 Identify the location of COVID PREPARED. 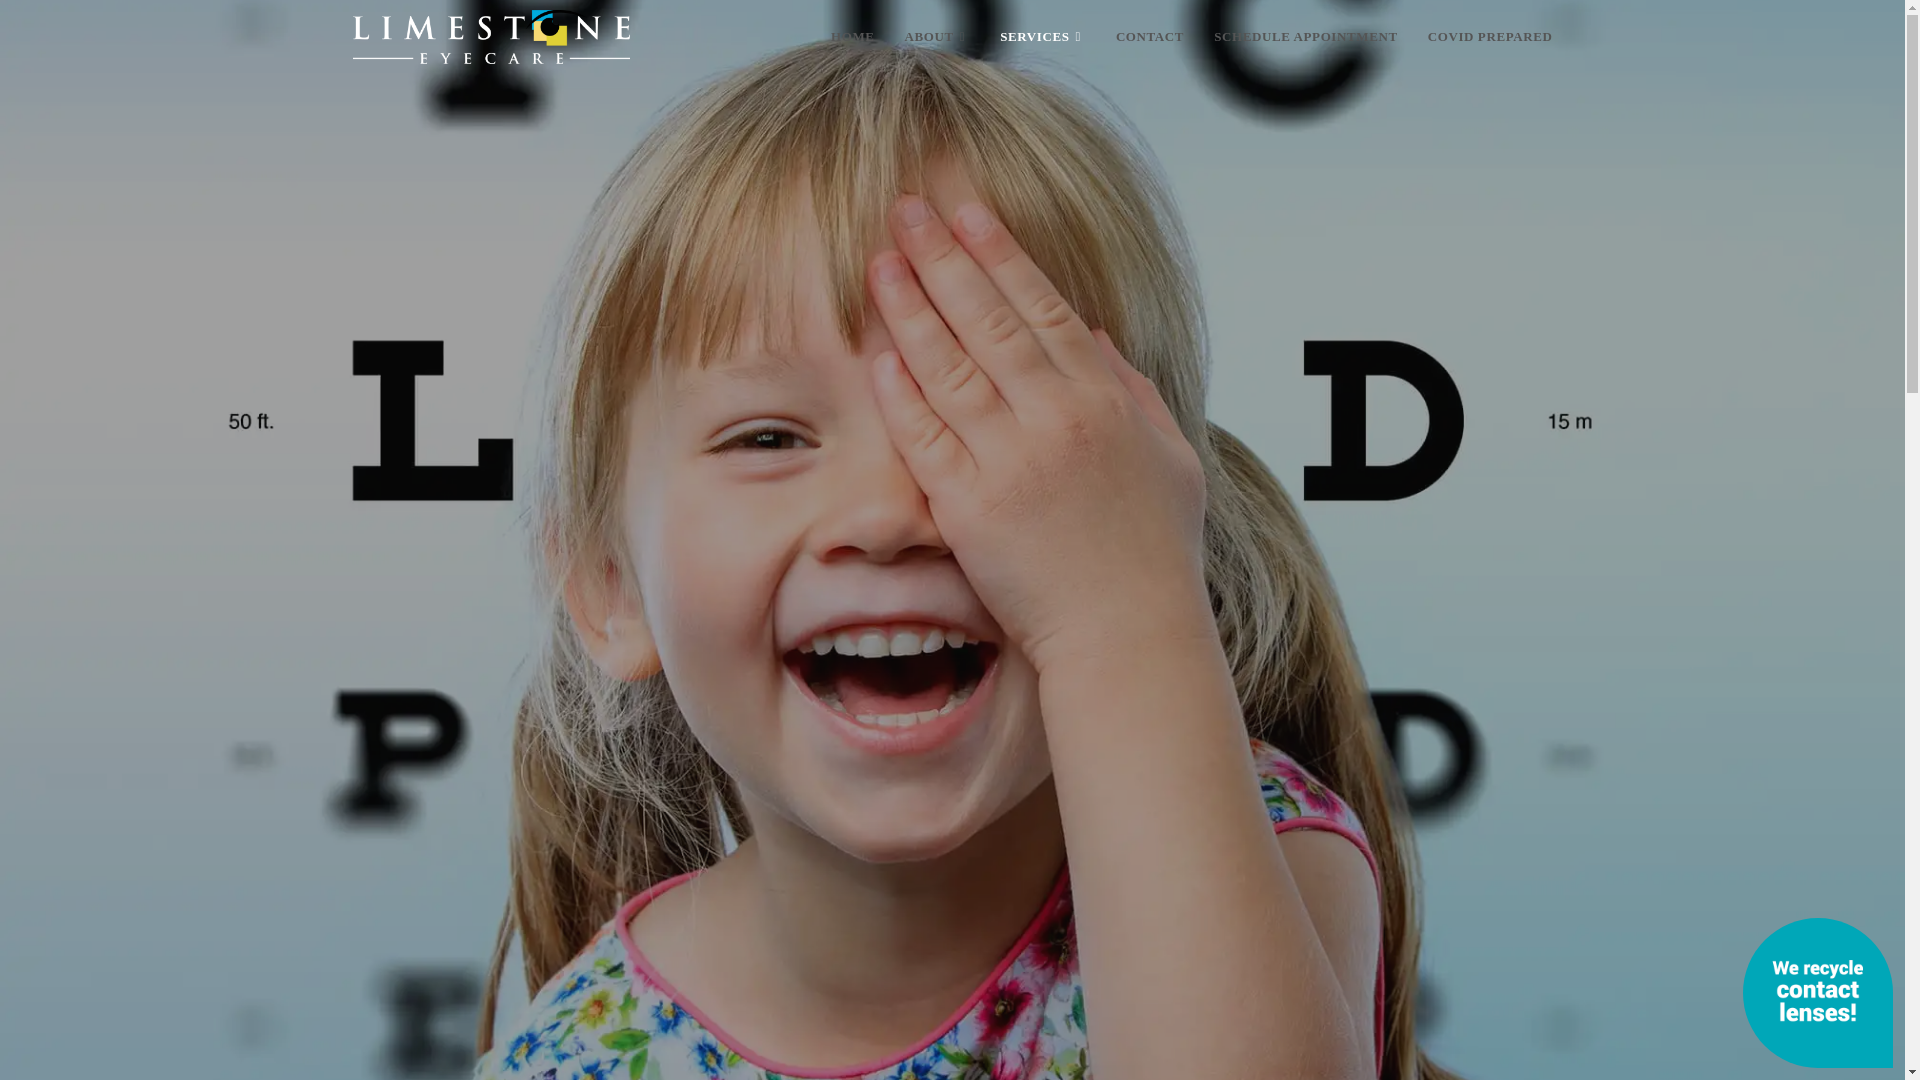
(1490, 37).